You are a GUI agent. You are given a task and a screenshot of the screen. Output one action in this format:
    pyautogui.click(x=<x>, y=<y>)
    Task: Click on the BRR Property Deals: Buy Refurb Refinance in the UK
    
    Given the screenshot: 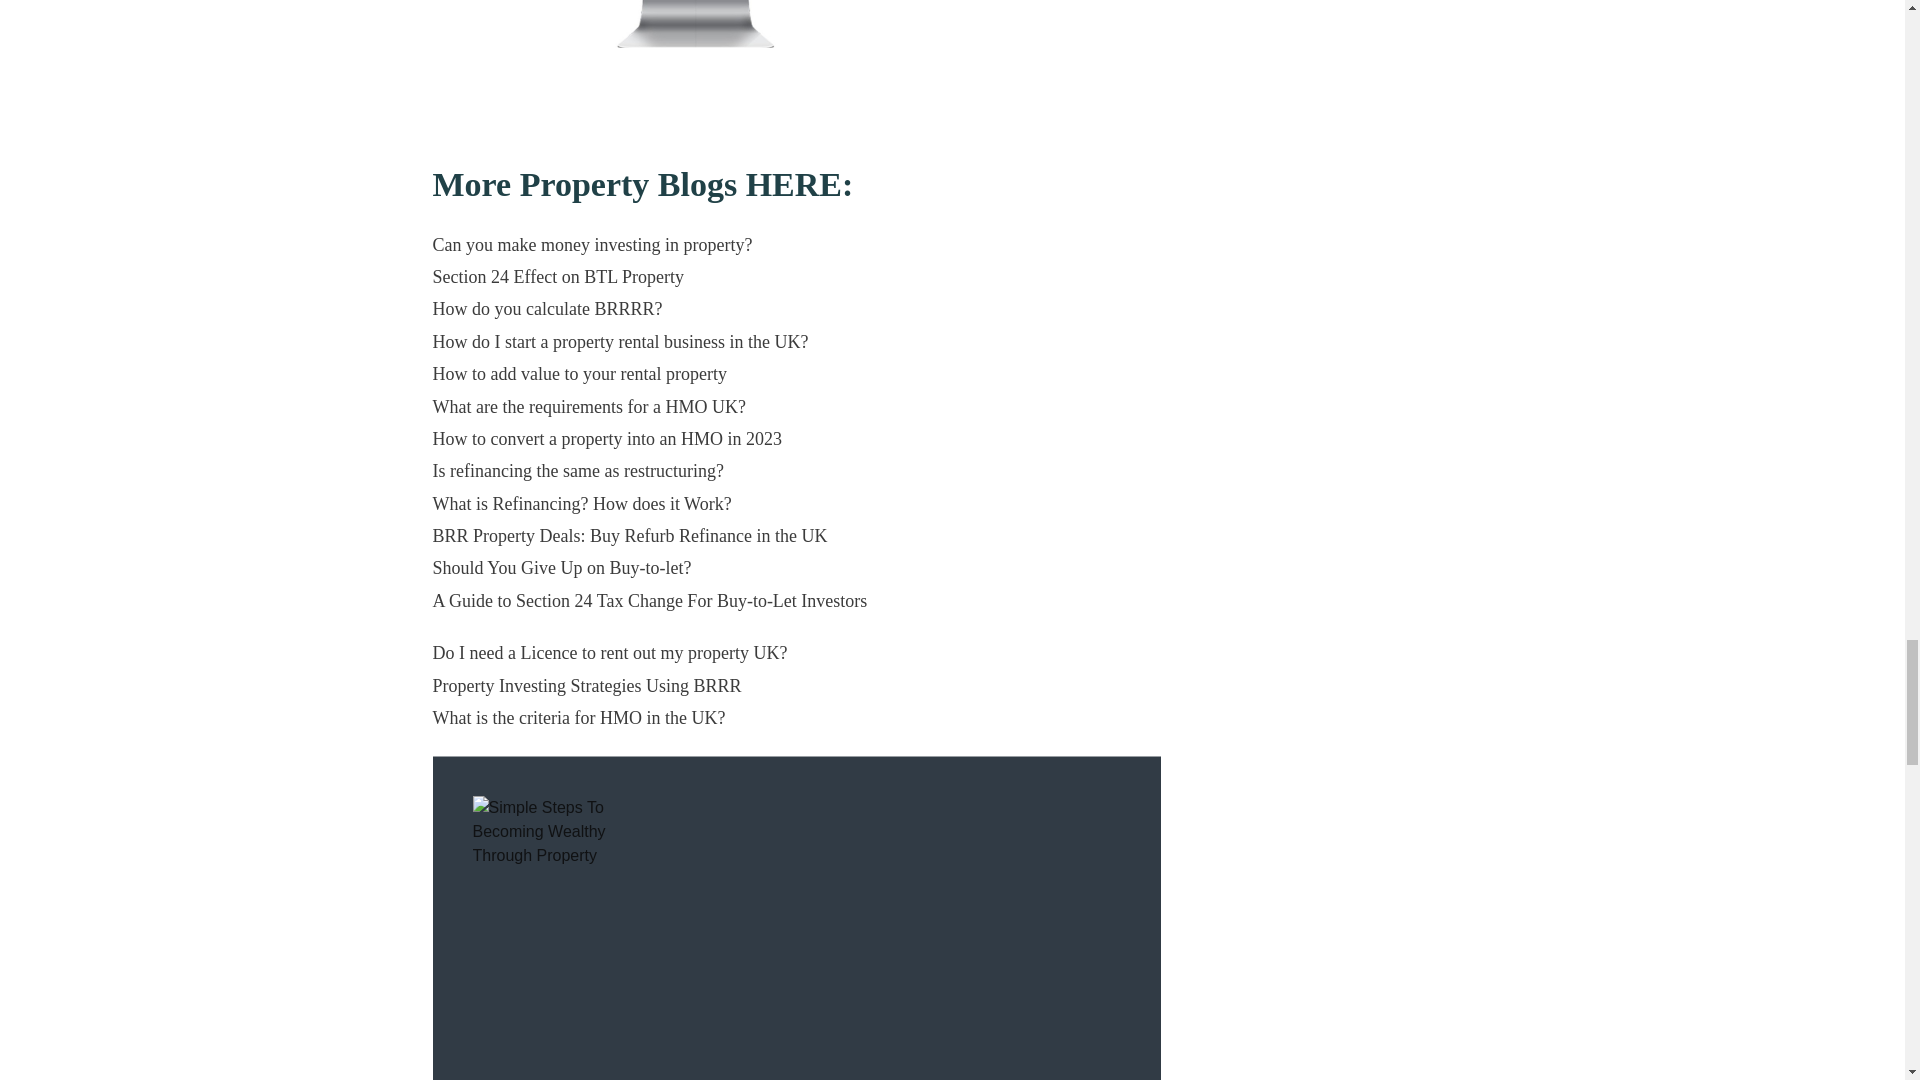 What is the action you would take?
    pyautogui.click(x=630, y=536)
    